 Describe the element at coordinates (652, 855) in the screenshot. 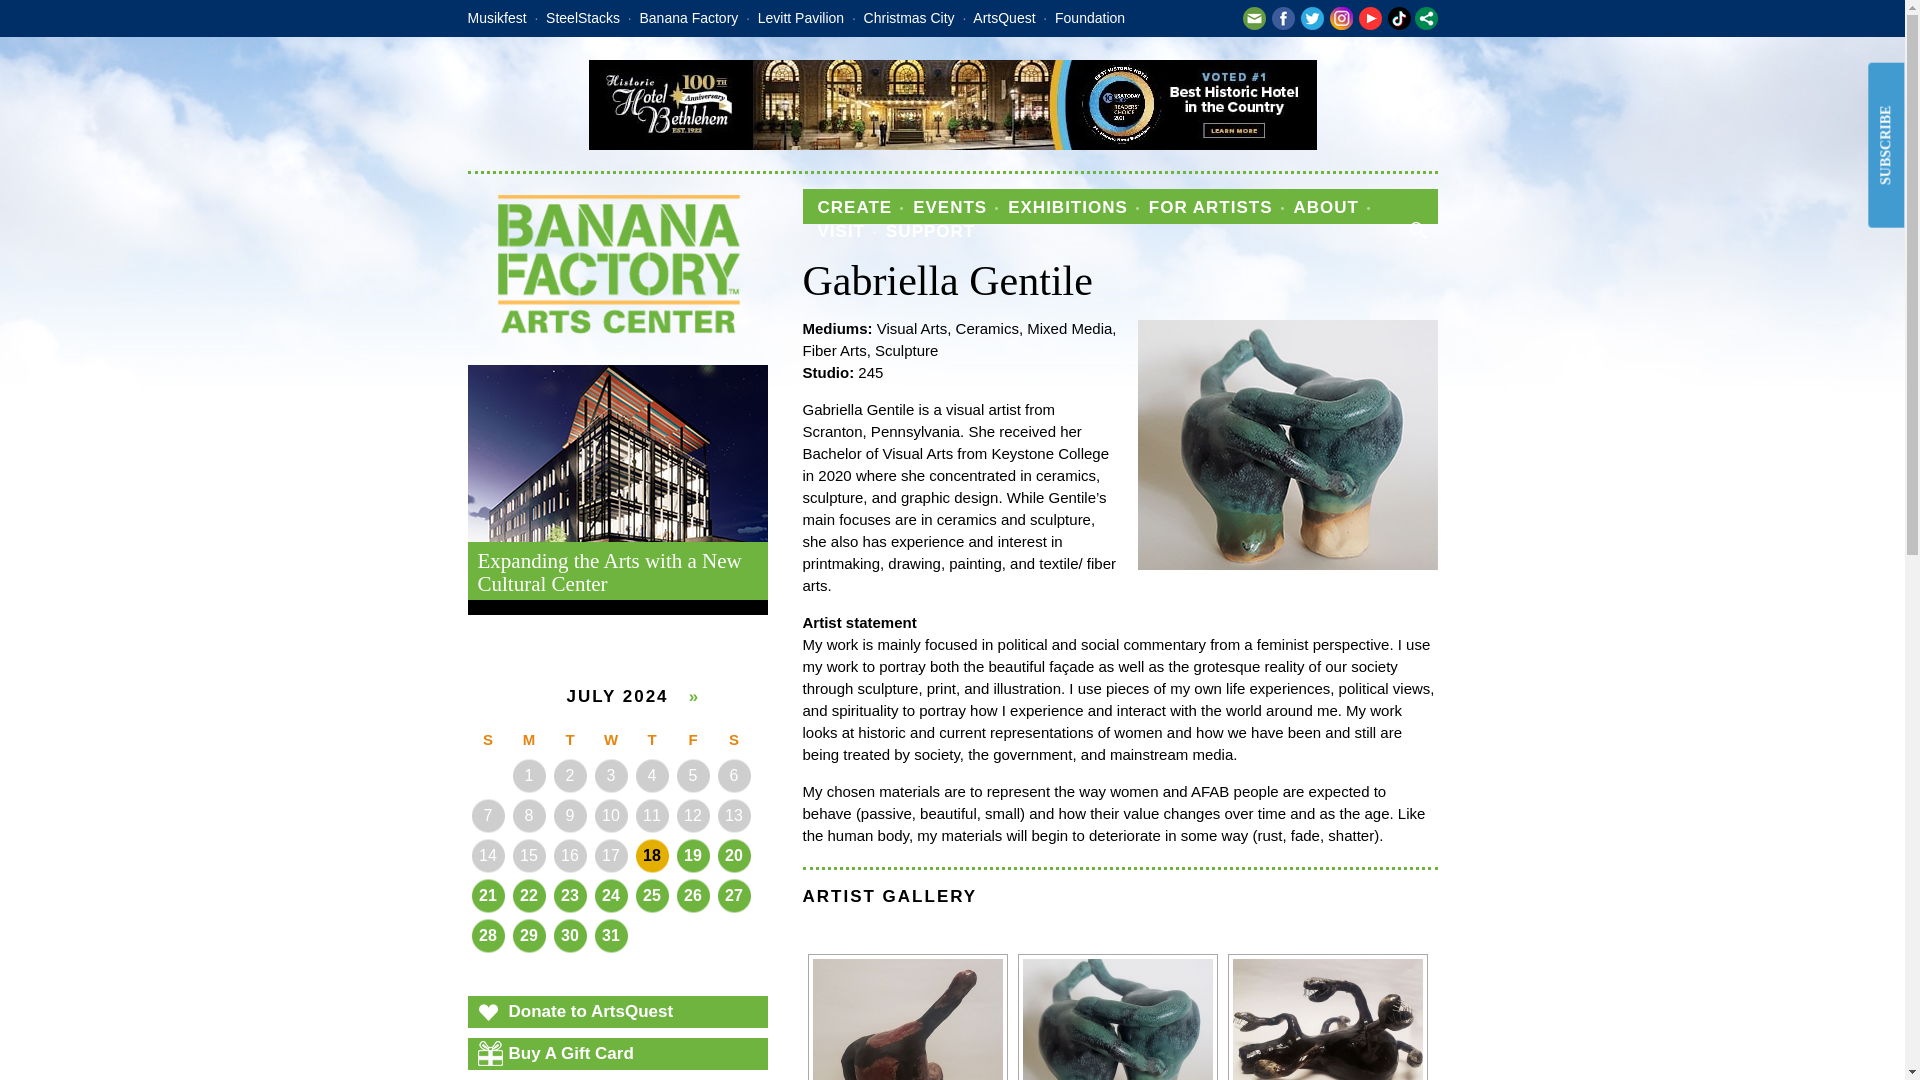

I see `click to view events` at that location.